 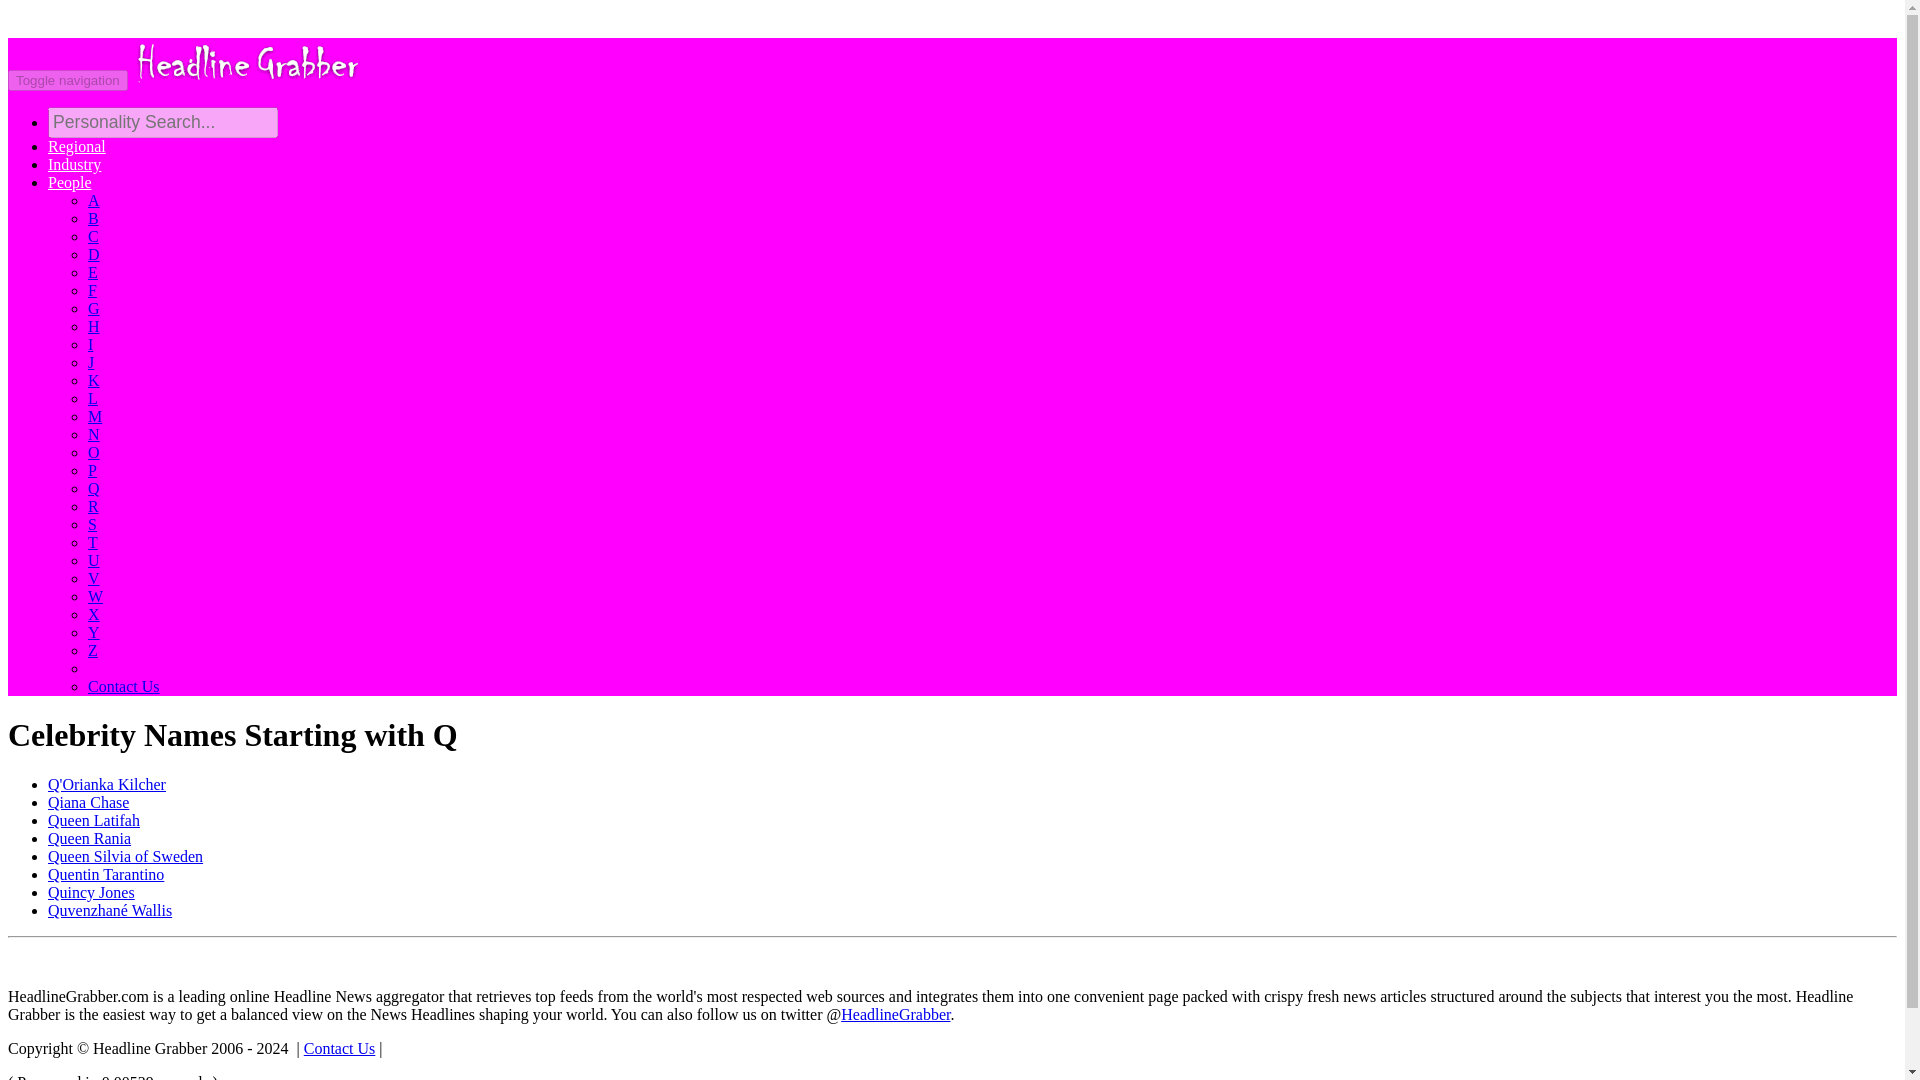 What do you see at coordinates (92, 470) in the screenshot?
I see `P` at bounding box center [92, 470].